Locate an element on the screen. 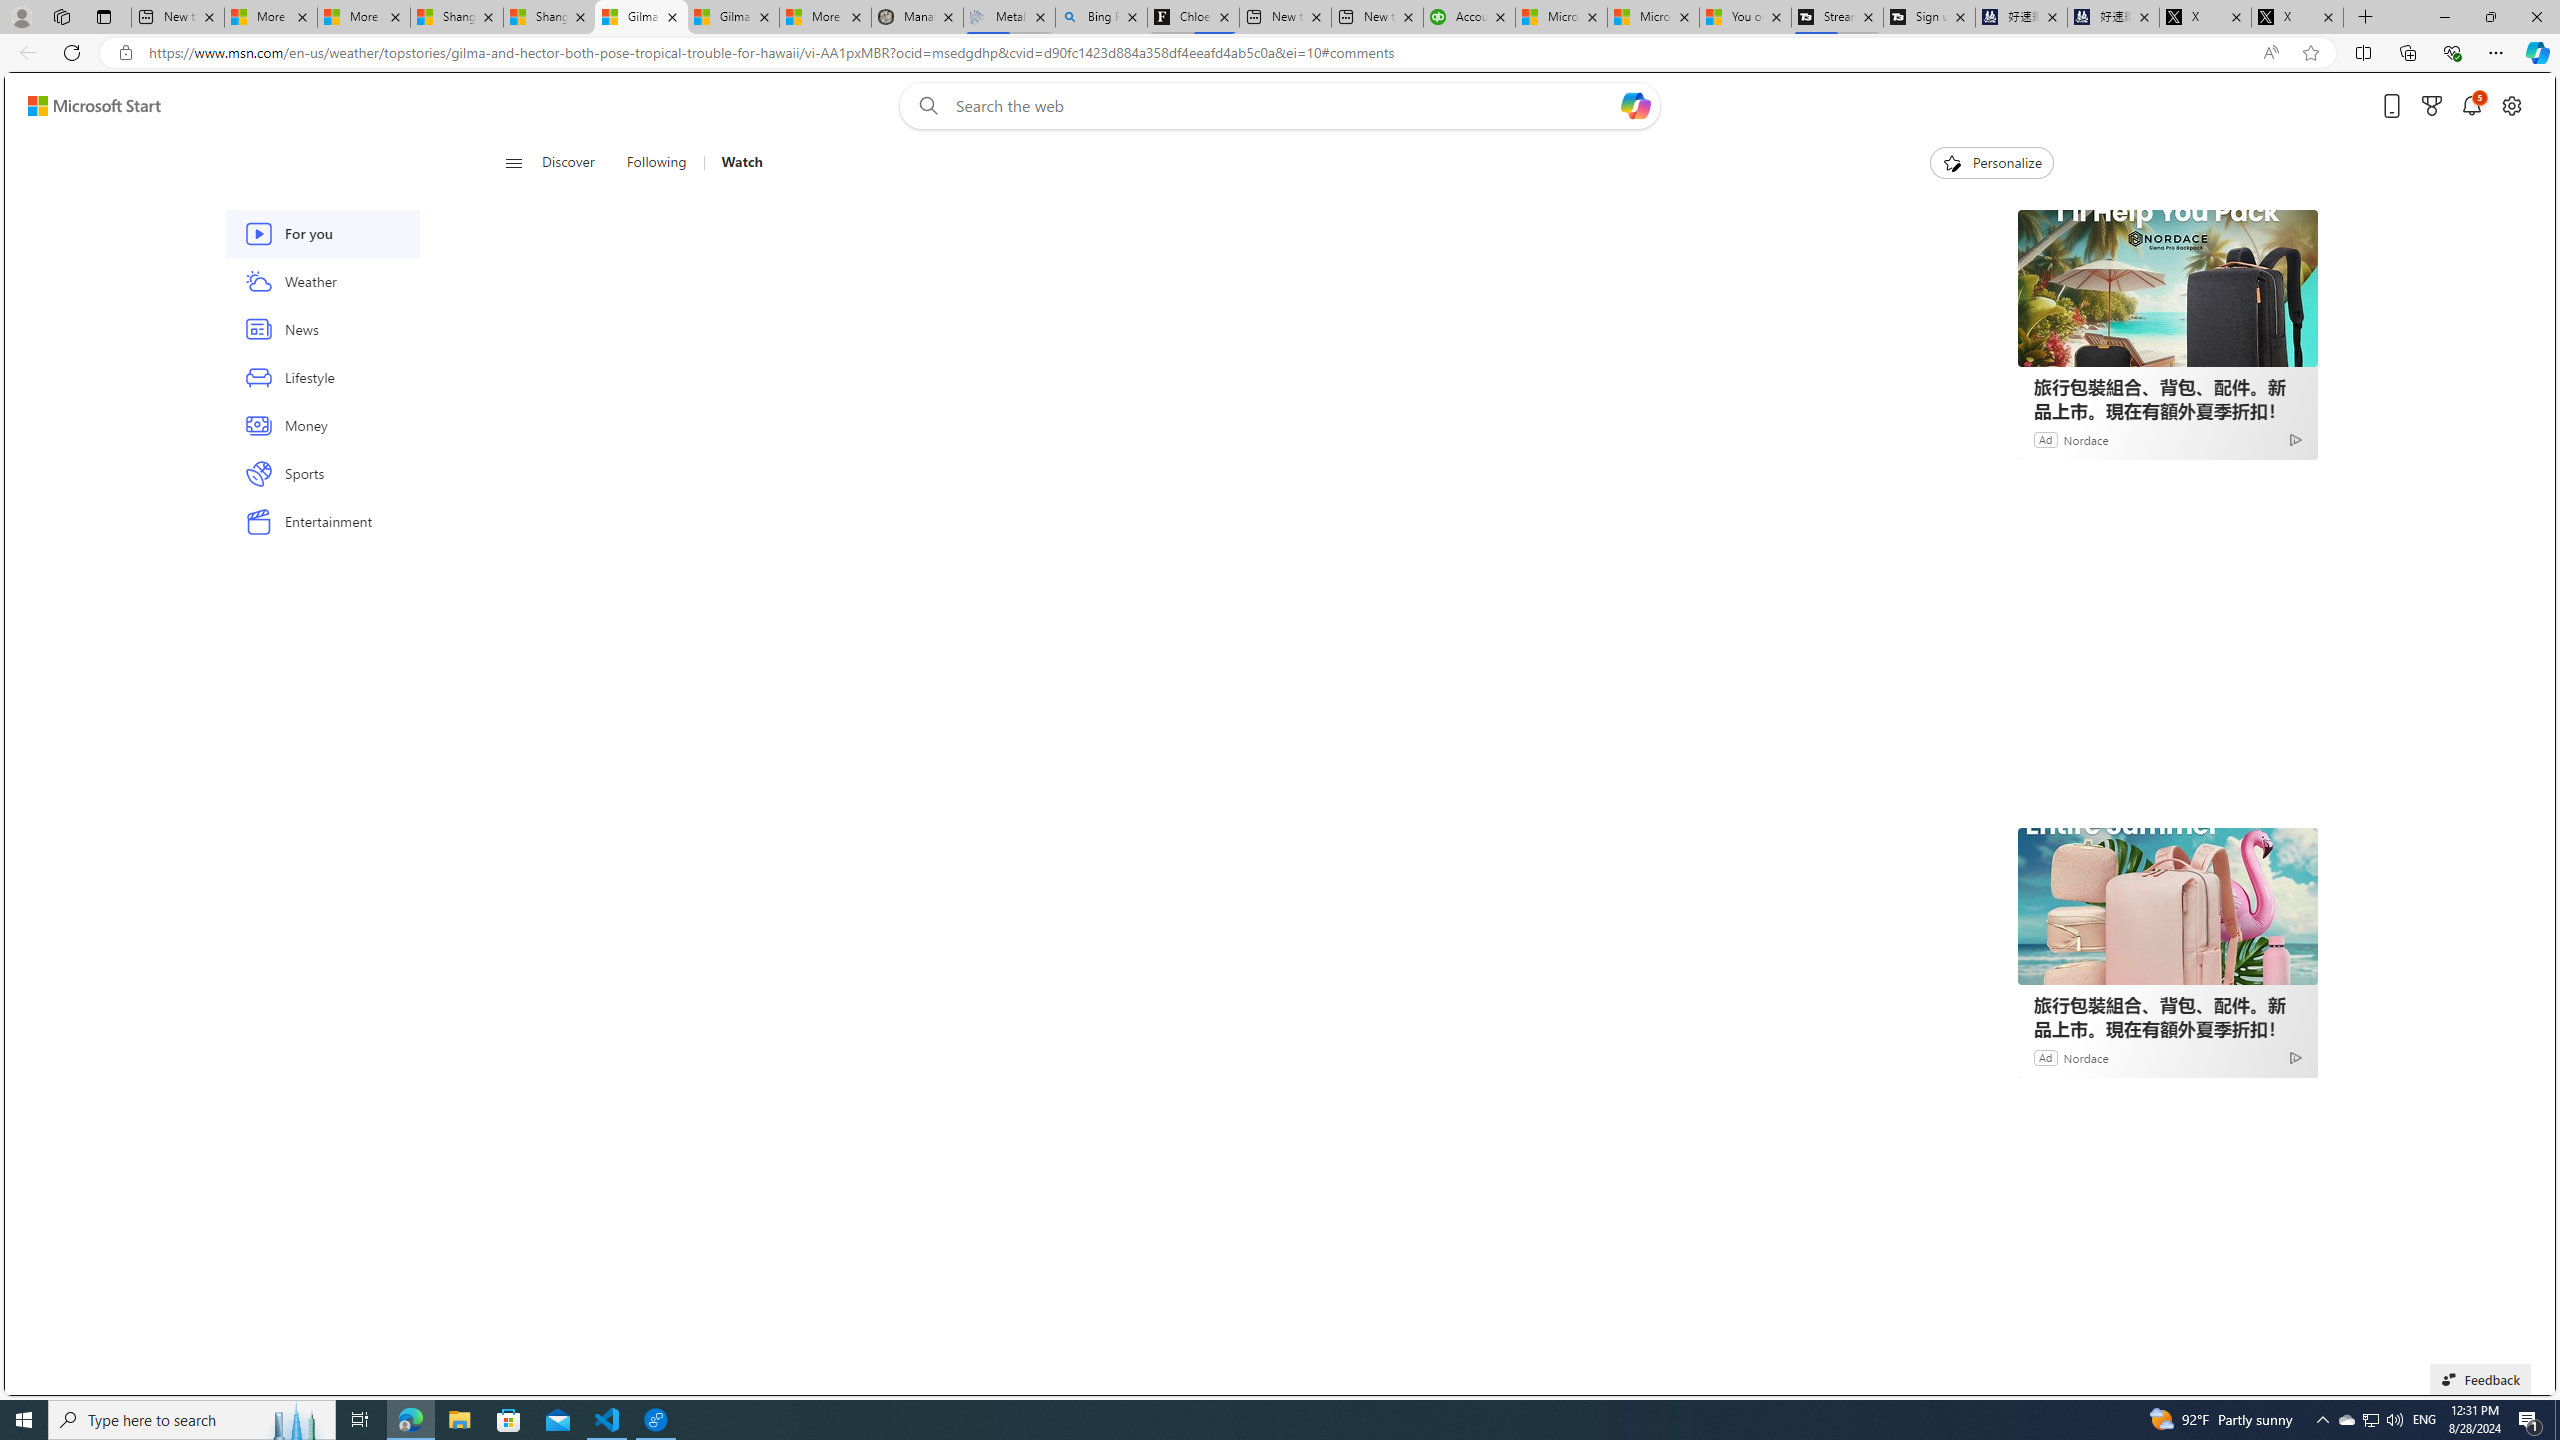  Microsoft Start Sports is located at coordinates (1561, 17).